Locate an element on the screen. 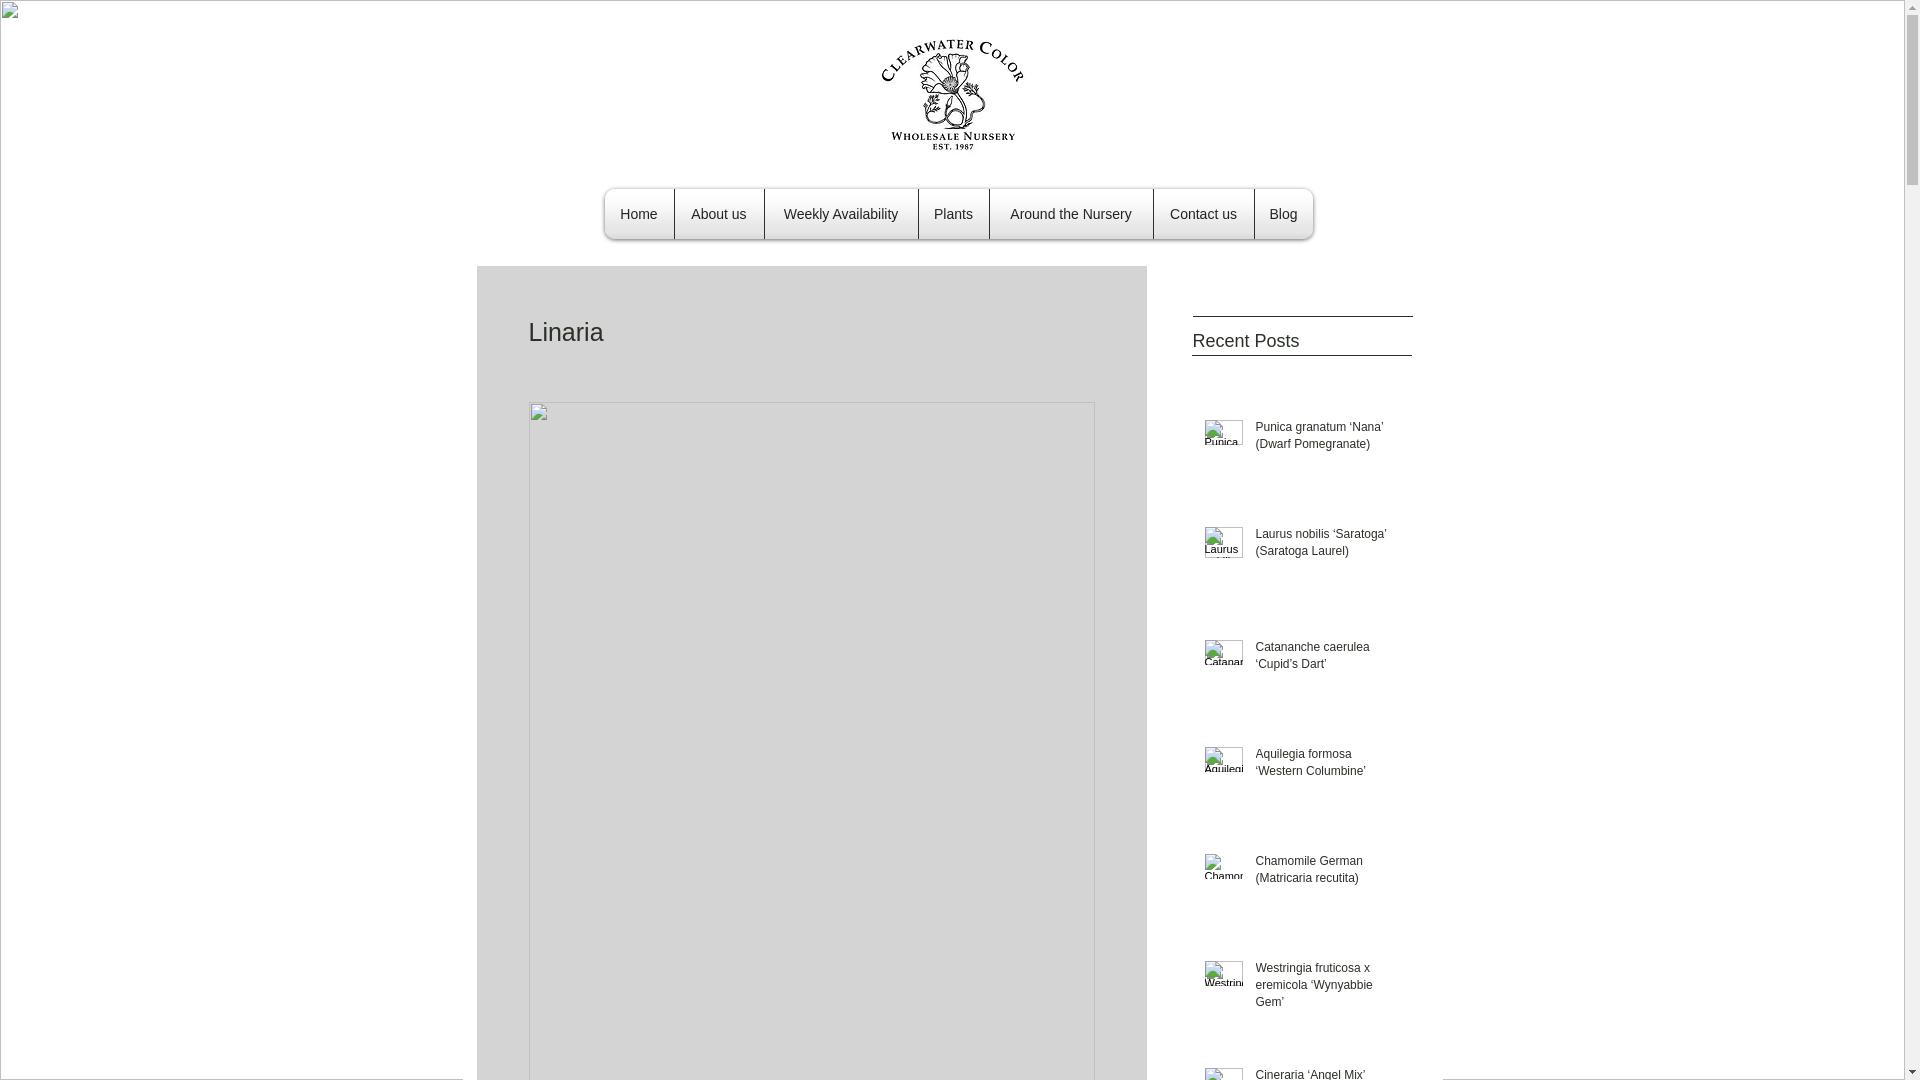 The image size is (1920, 1080). Blog is located at coordinates (1282, 214).